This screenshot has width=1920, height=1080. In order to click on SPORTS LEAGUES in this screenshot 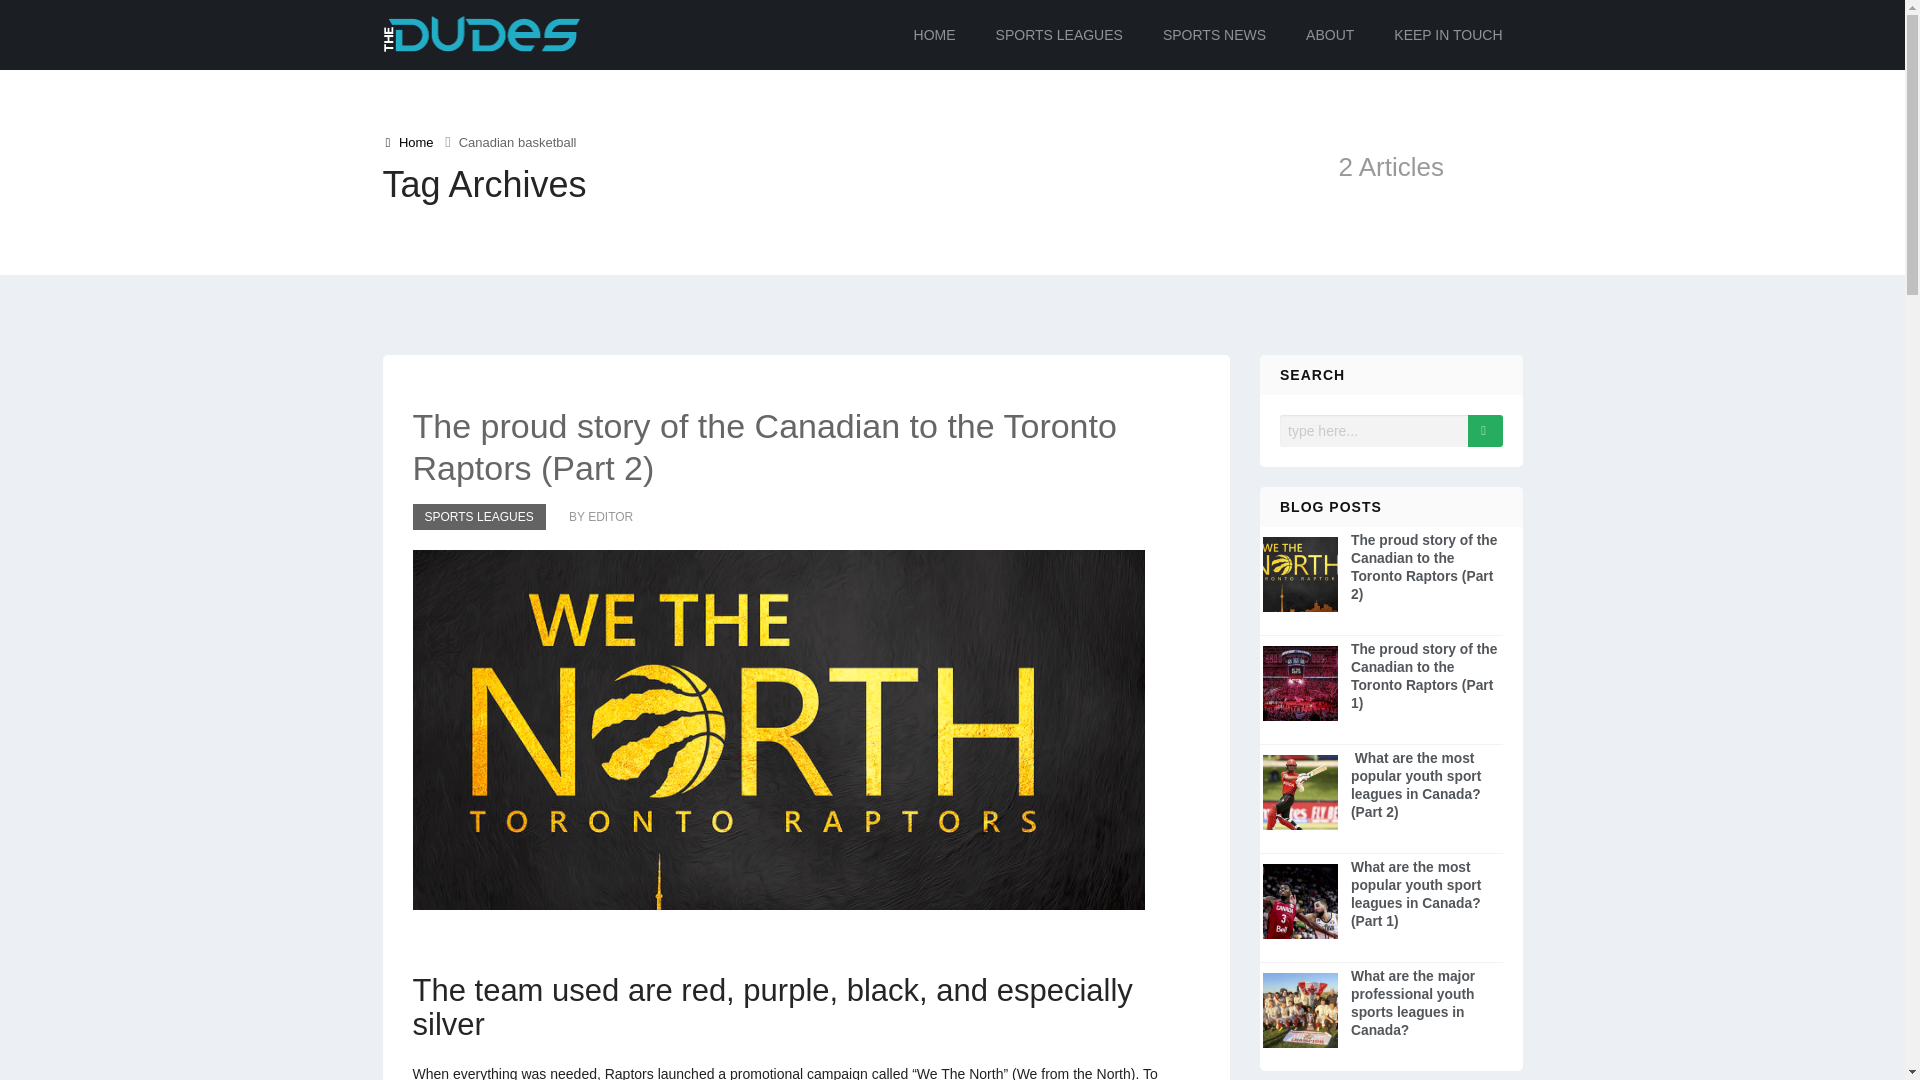, I will do `click(478, 517)`.